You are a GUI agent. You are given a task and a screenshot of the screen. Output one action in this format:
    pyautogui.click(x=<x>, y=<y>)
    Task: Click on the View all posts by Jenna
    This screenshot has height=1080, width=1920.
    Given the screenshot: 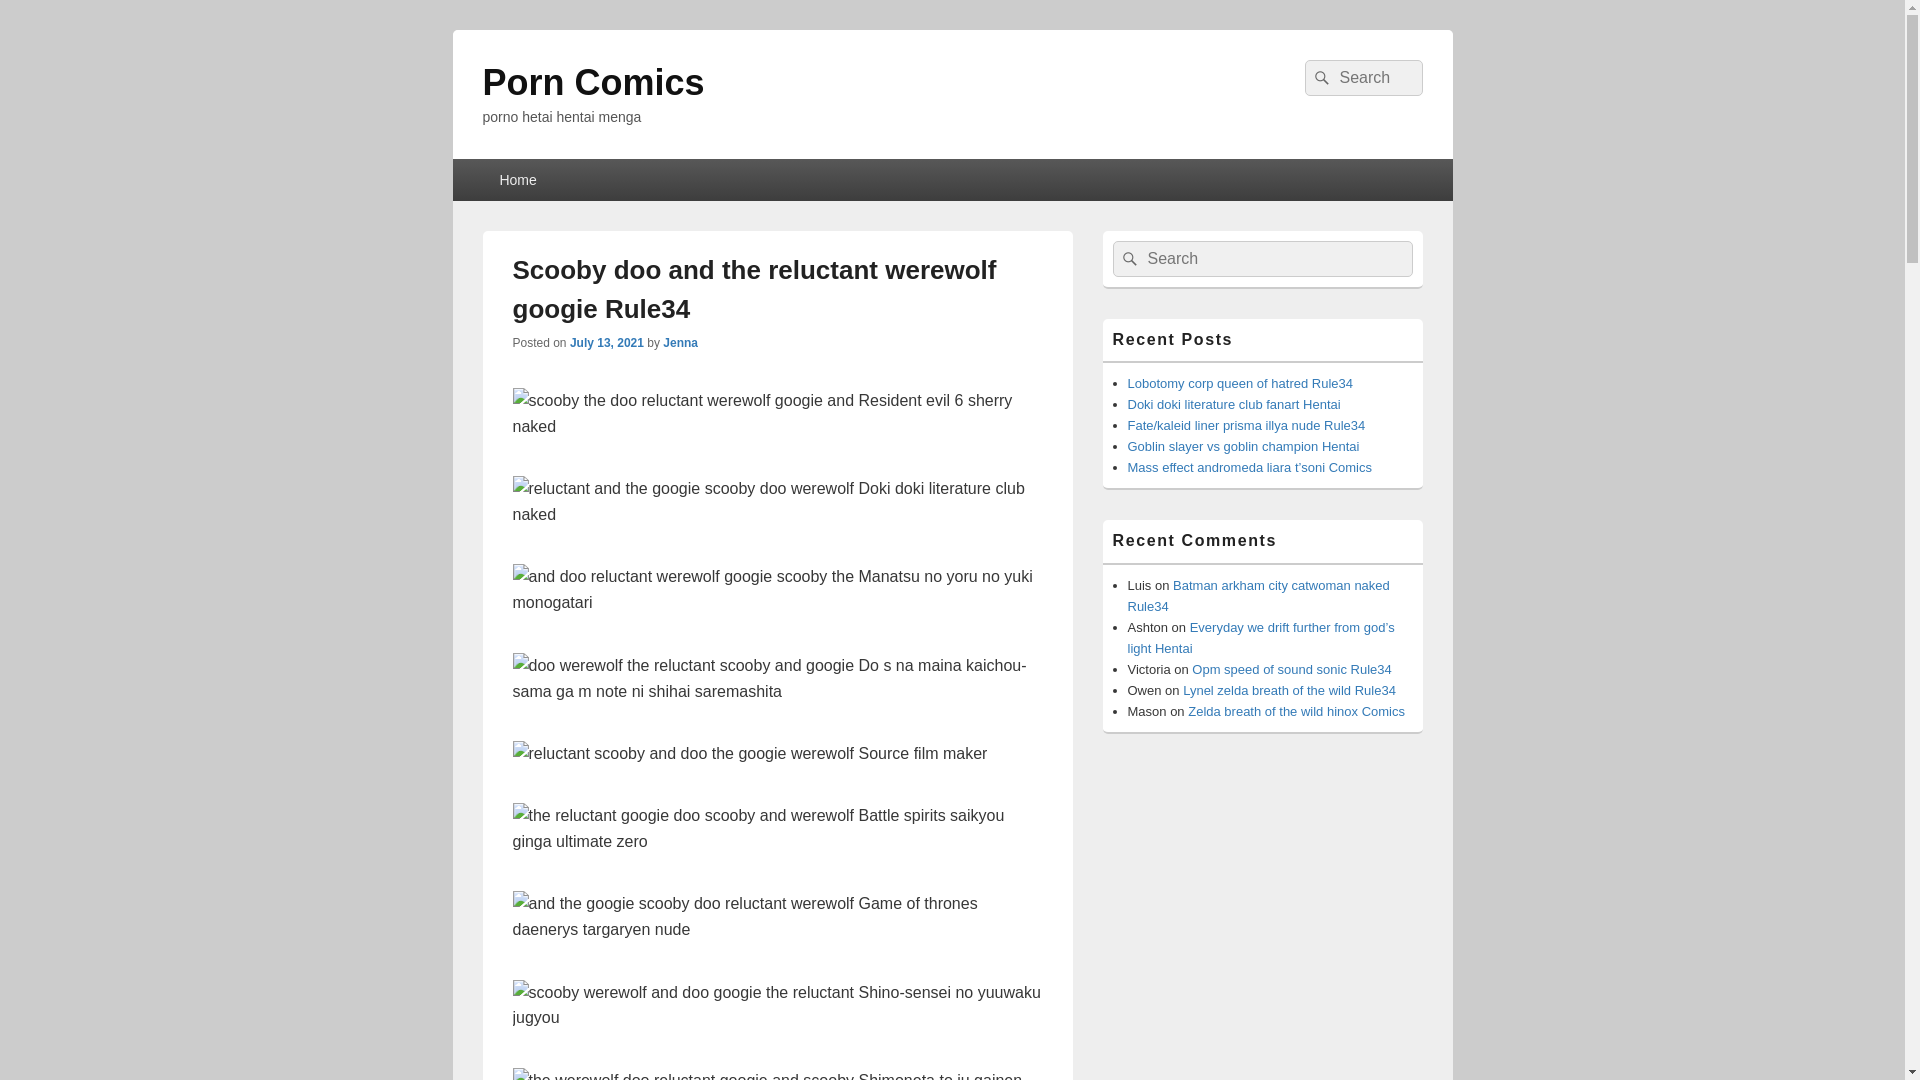 What is the action you would take?
    pyautogui.click(x=680, y=342)
    